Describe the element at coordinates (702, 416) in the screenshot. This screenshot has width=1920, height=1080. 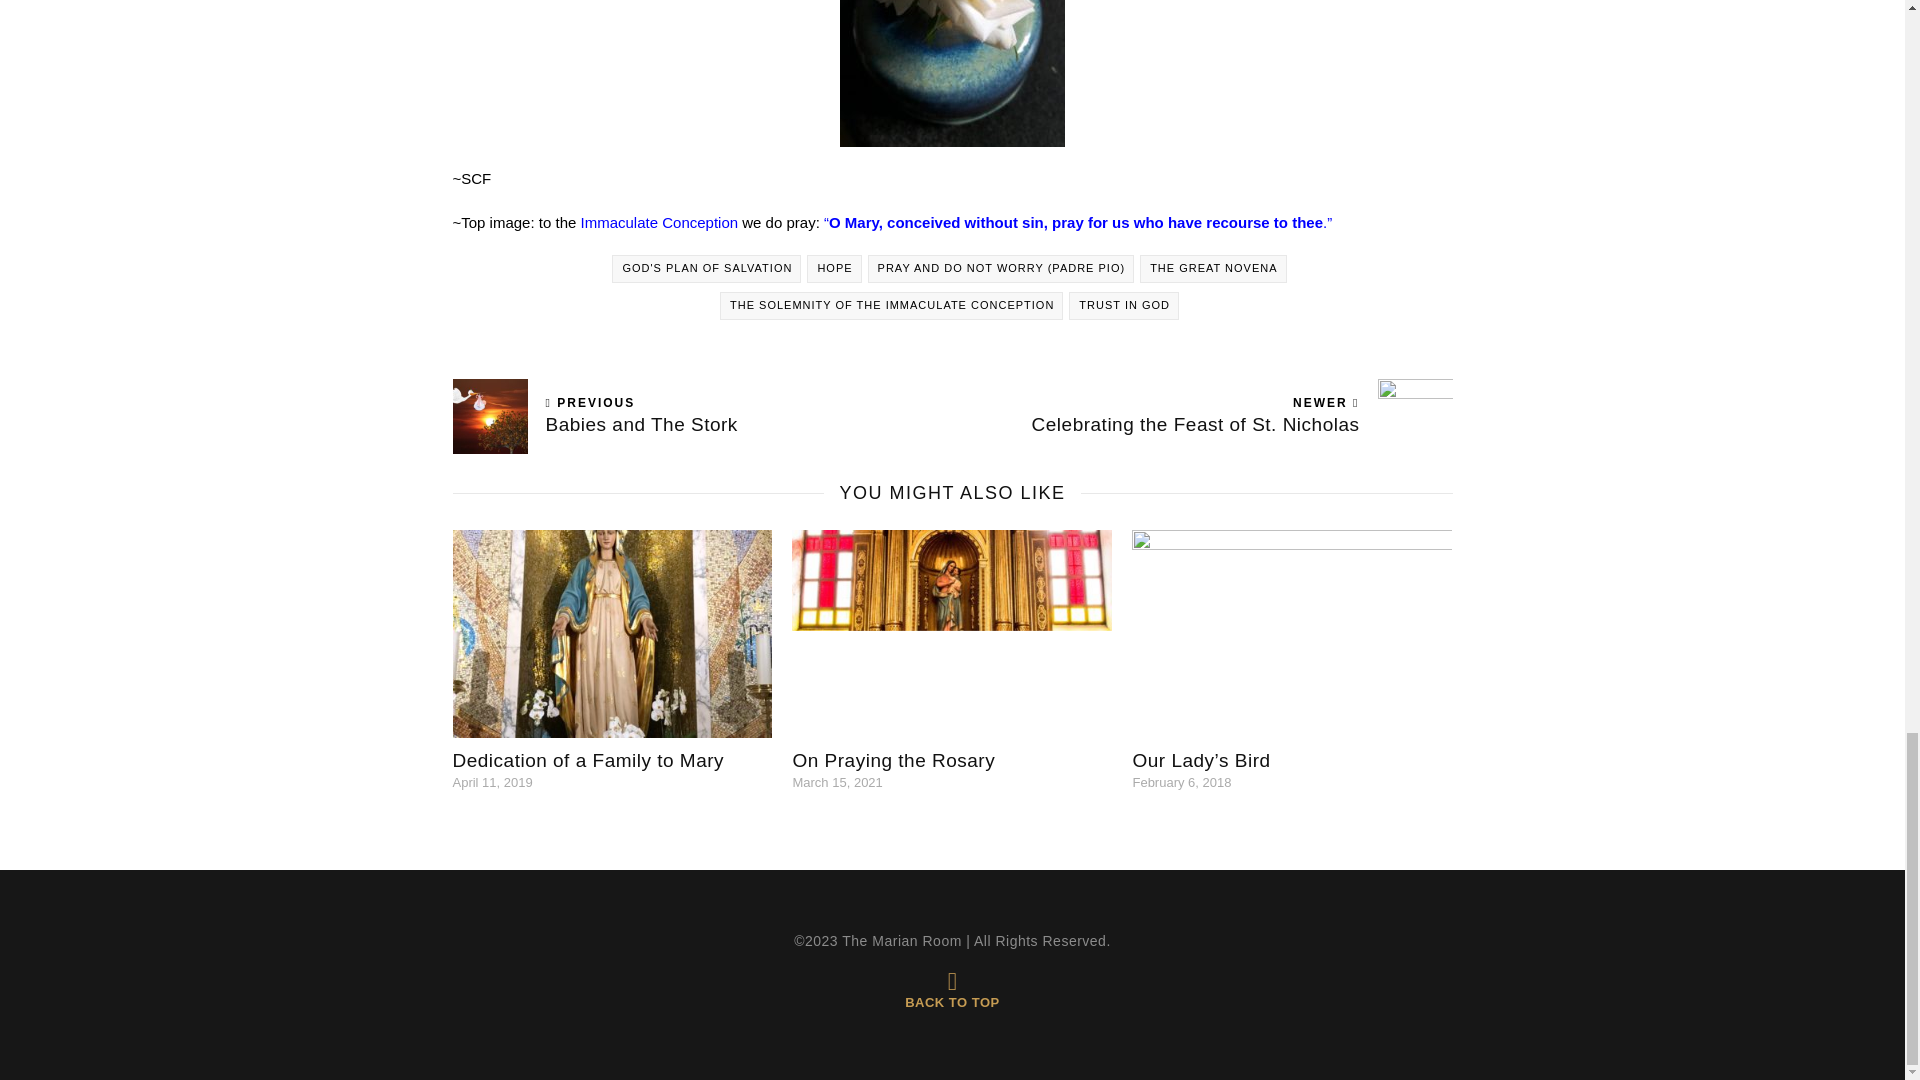
I see `On Praying the Rosary` at that location.